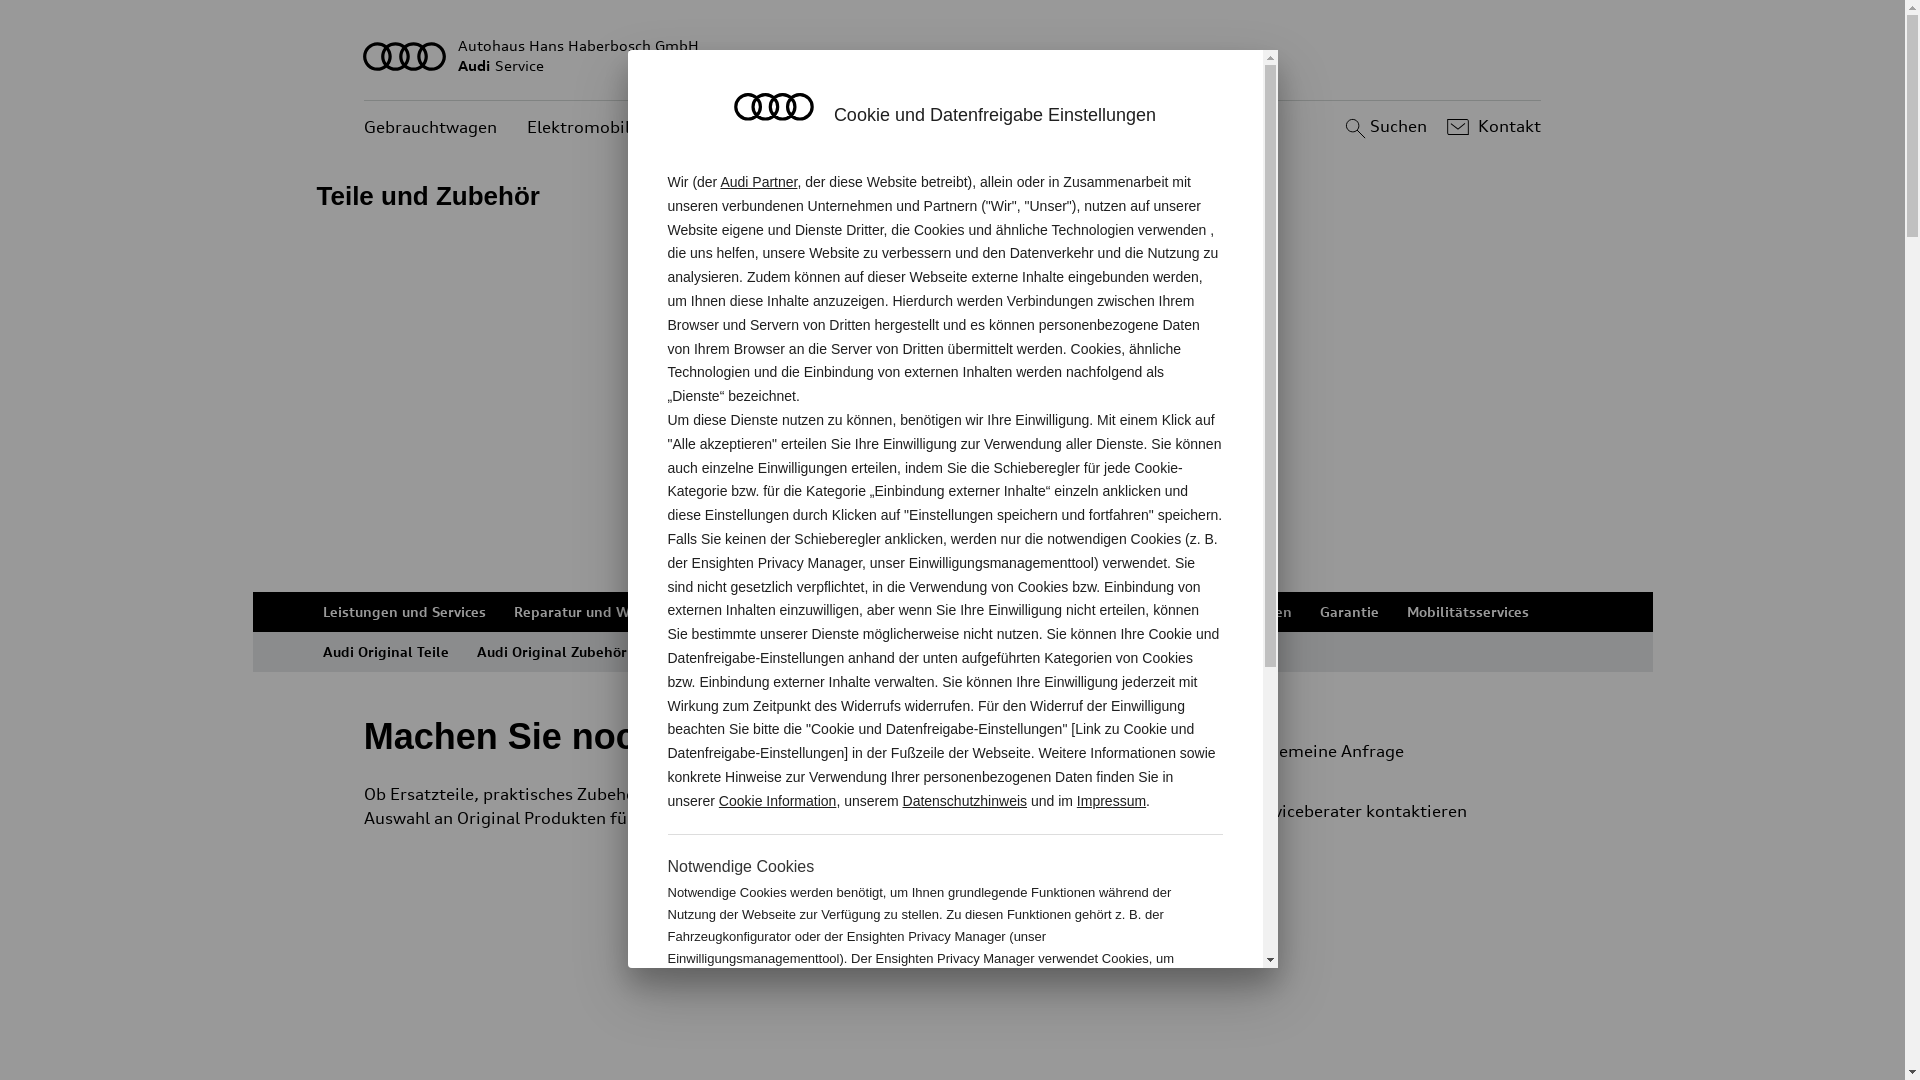 This screenshot has width=1920, height=1080. I want to click on Gebrauchtwagen, so click(430, 128).